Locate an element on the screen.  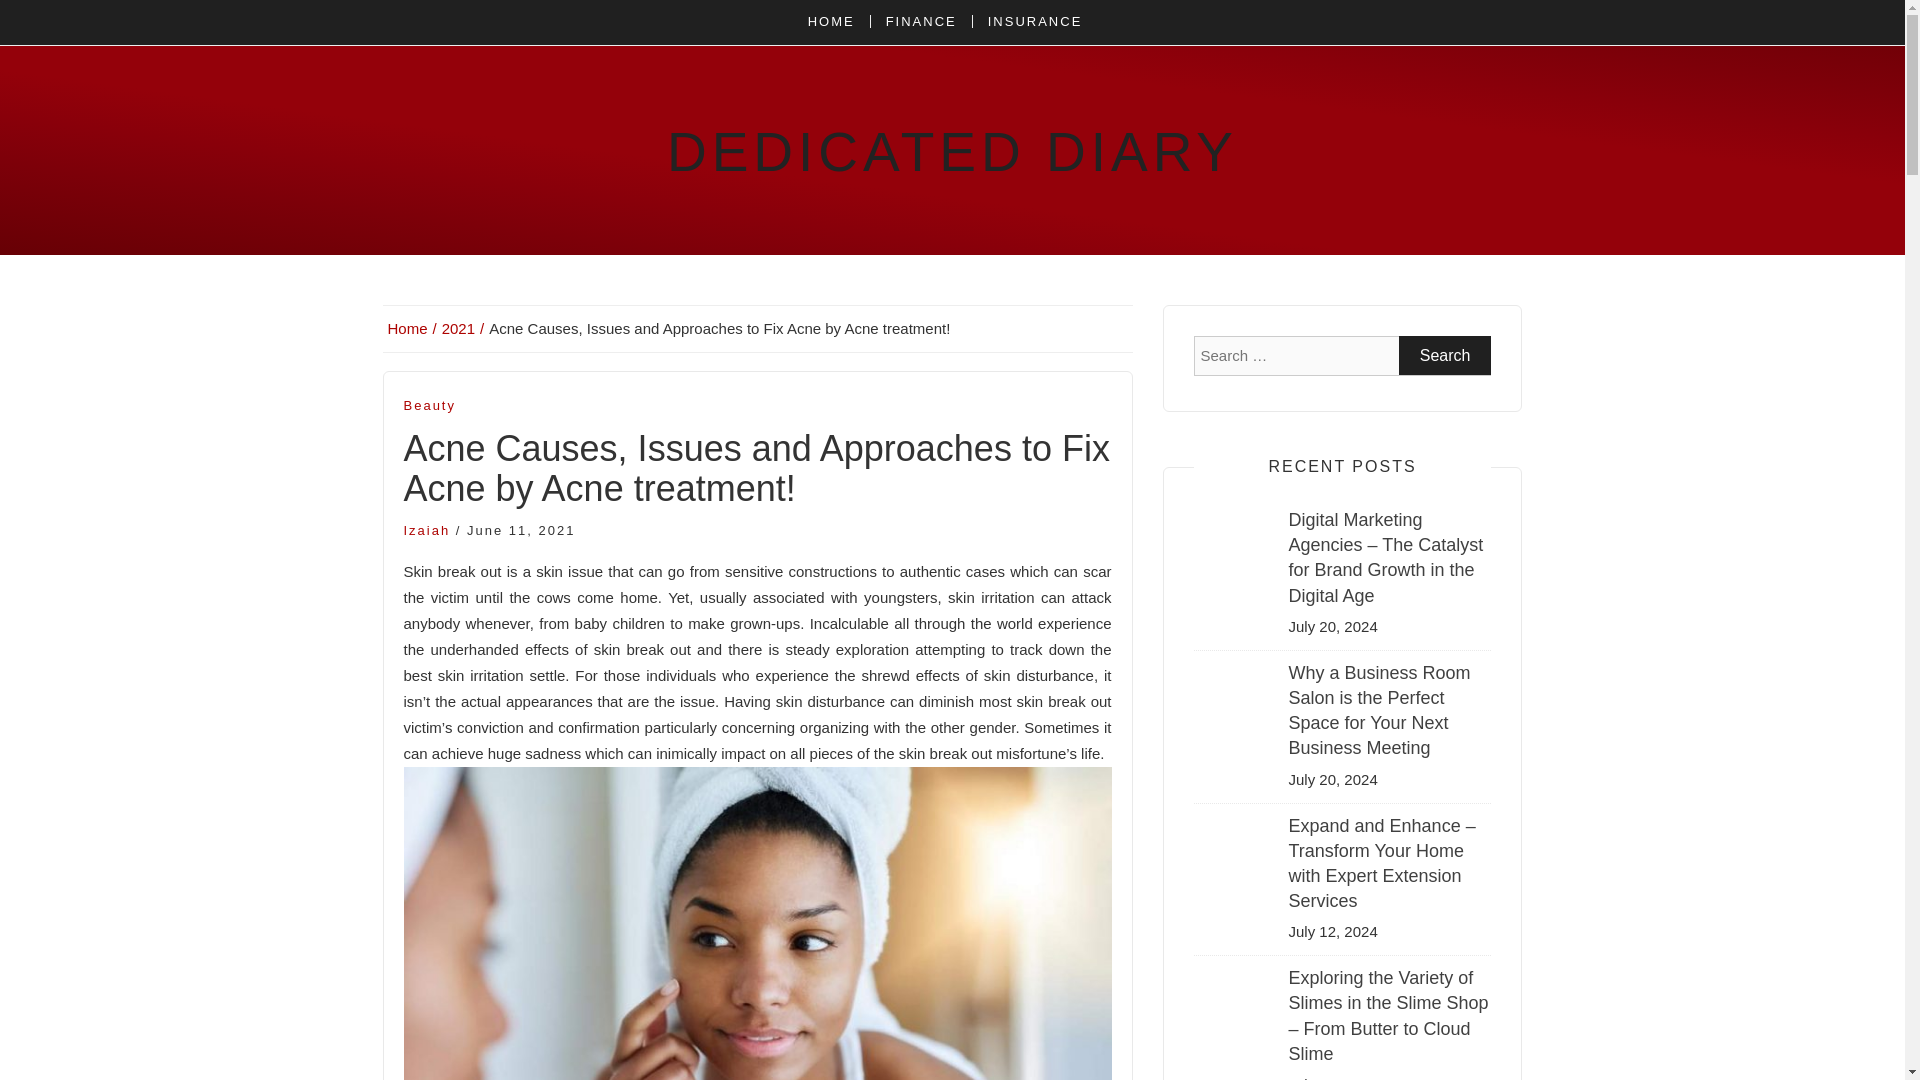
DEDICATED DIARY is located at coordinates (952, 151).